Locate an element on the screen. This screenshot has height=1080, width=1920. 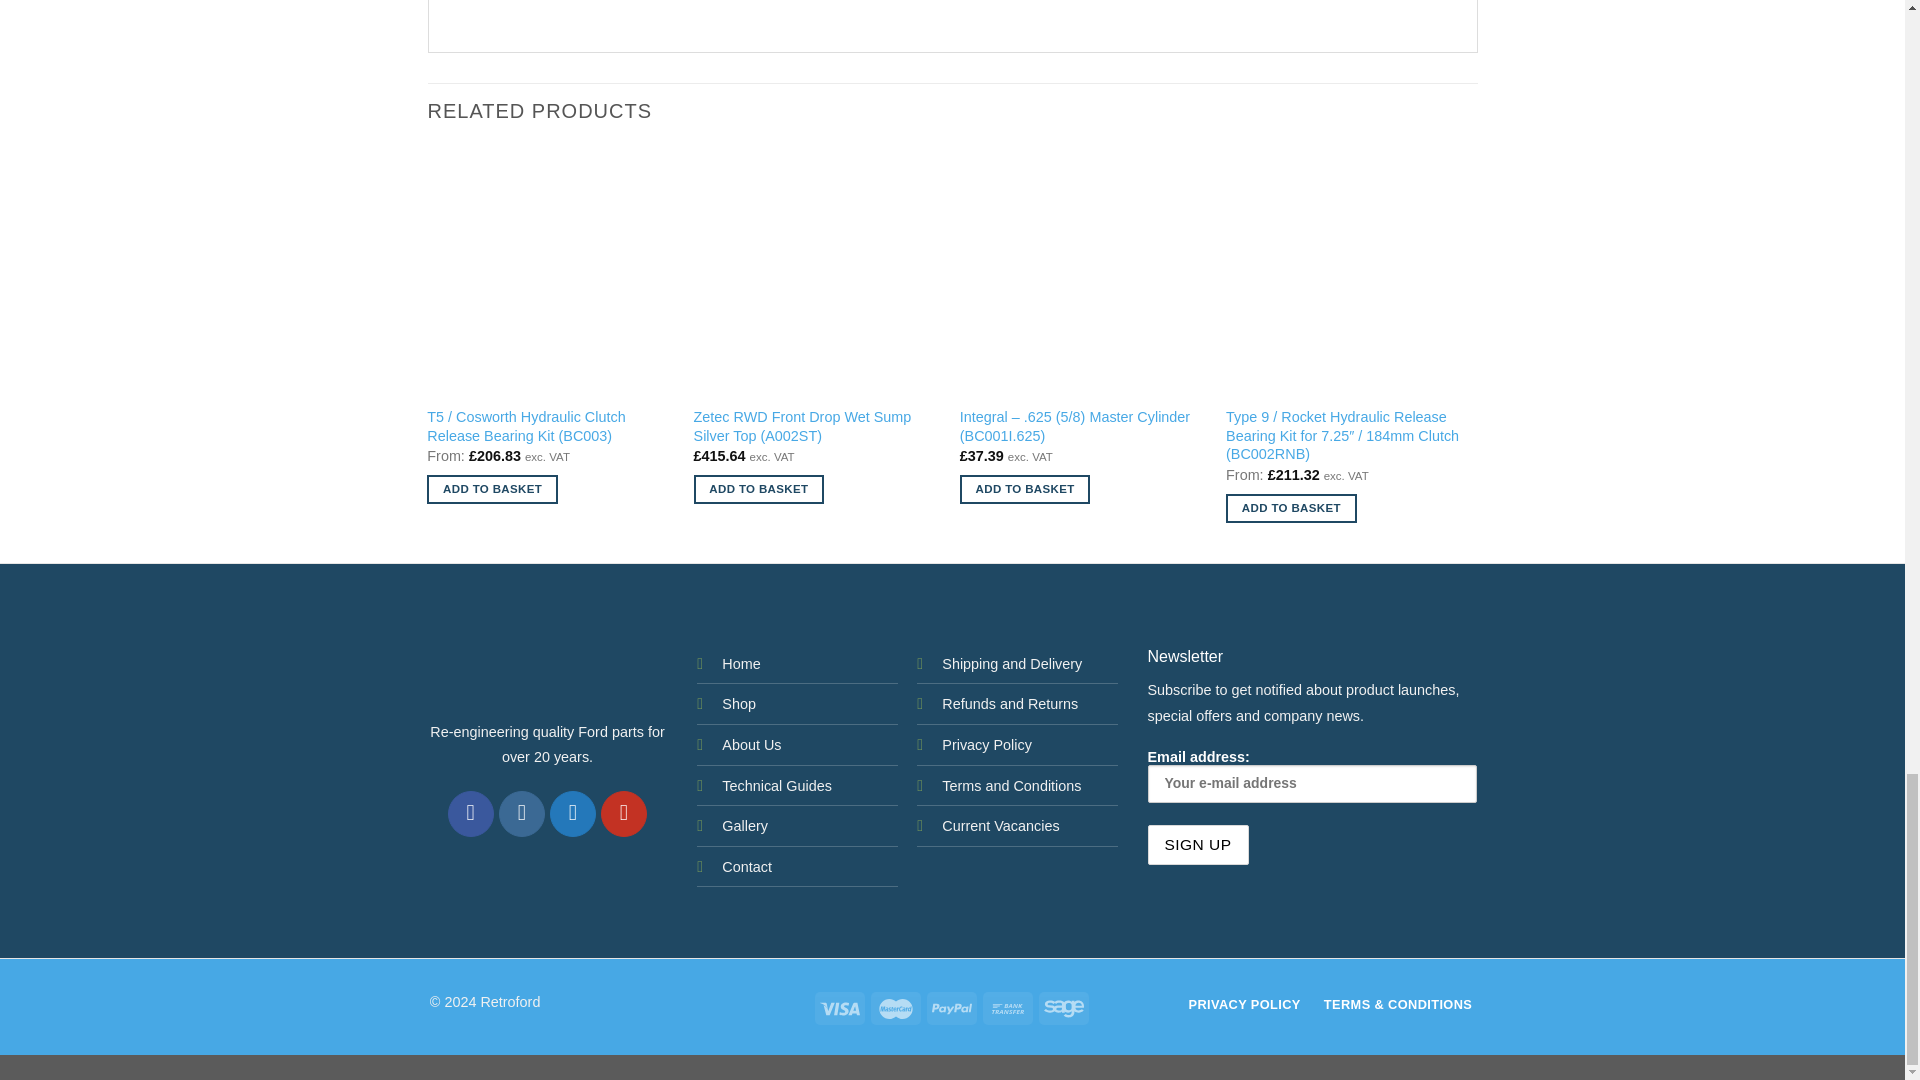
Follow on Instagram is located at coordinates (522, 814).